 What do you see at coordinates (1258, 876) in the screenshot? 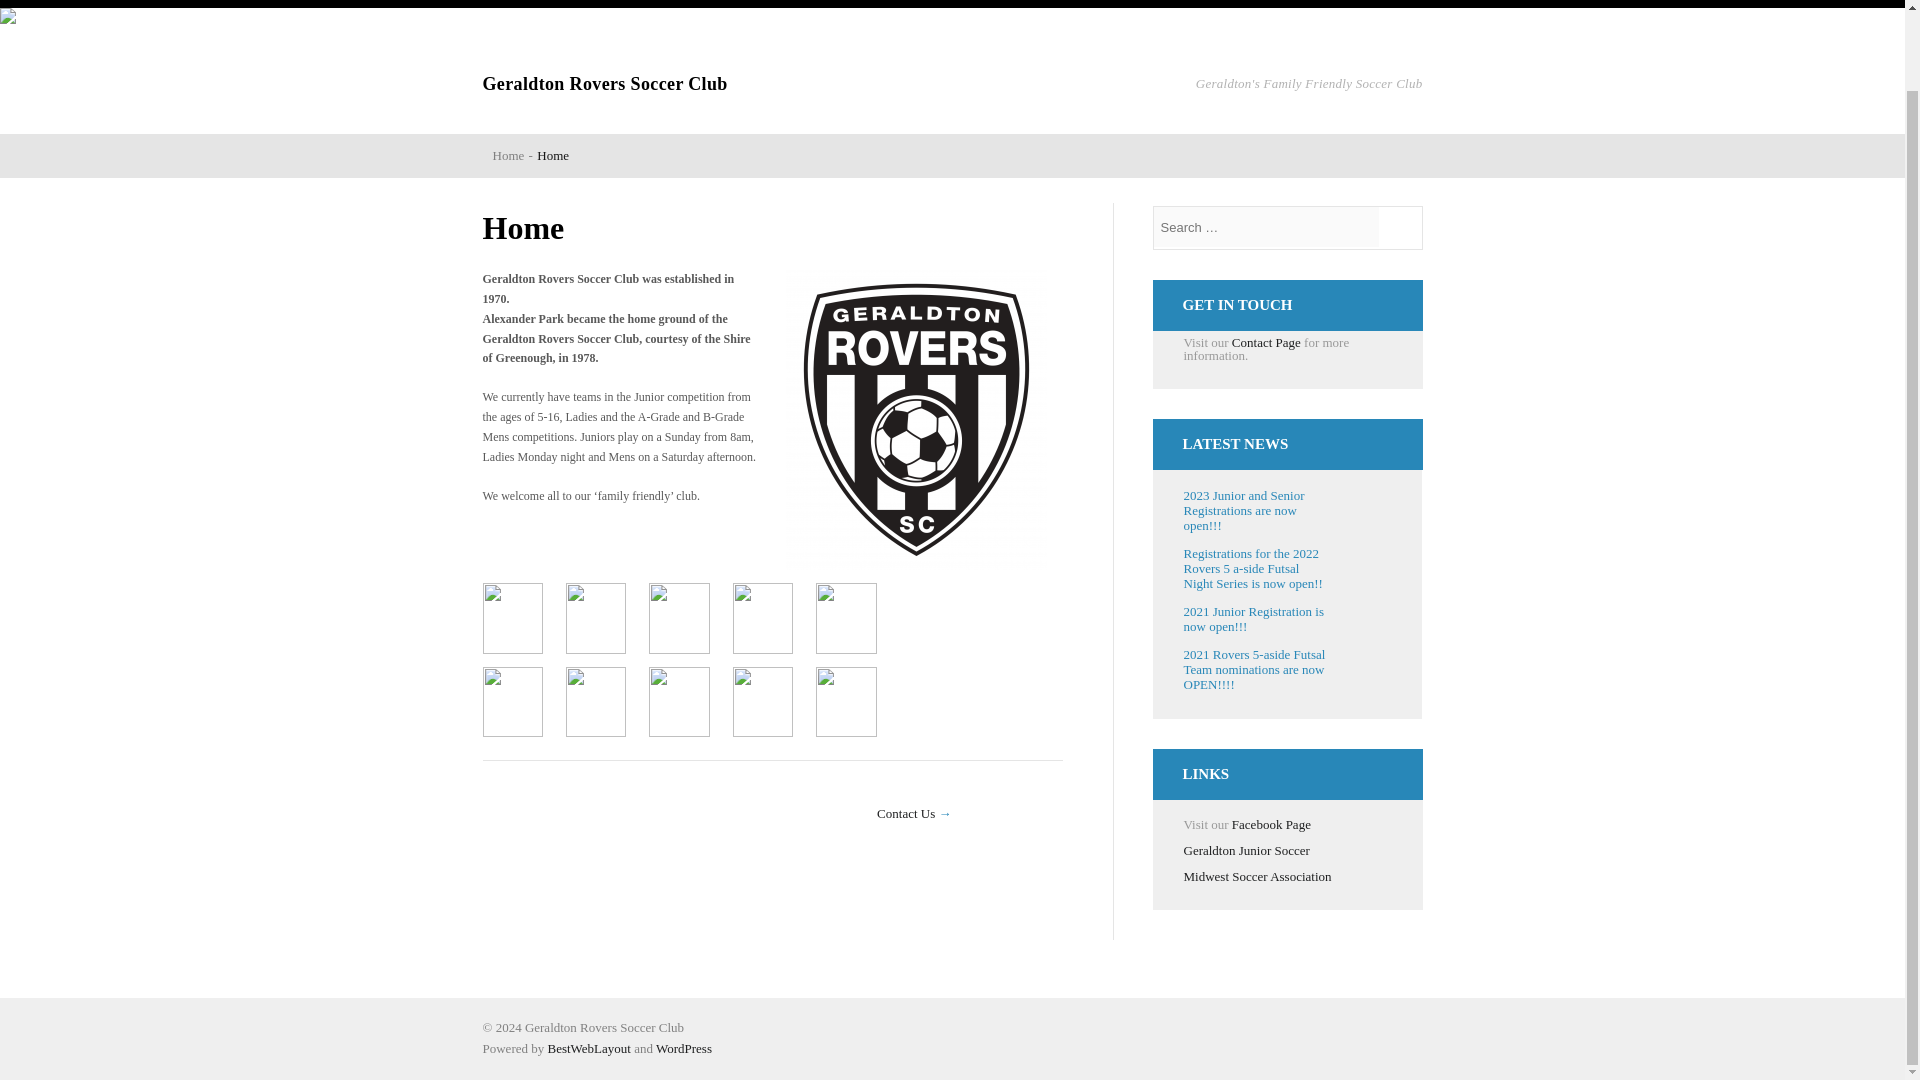
I see `Midwest Soccer Association` at bounding box center [1258, 876].